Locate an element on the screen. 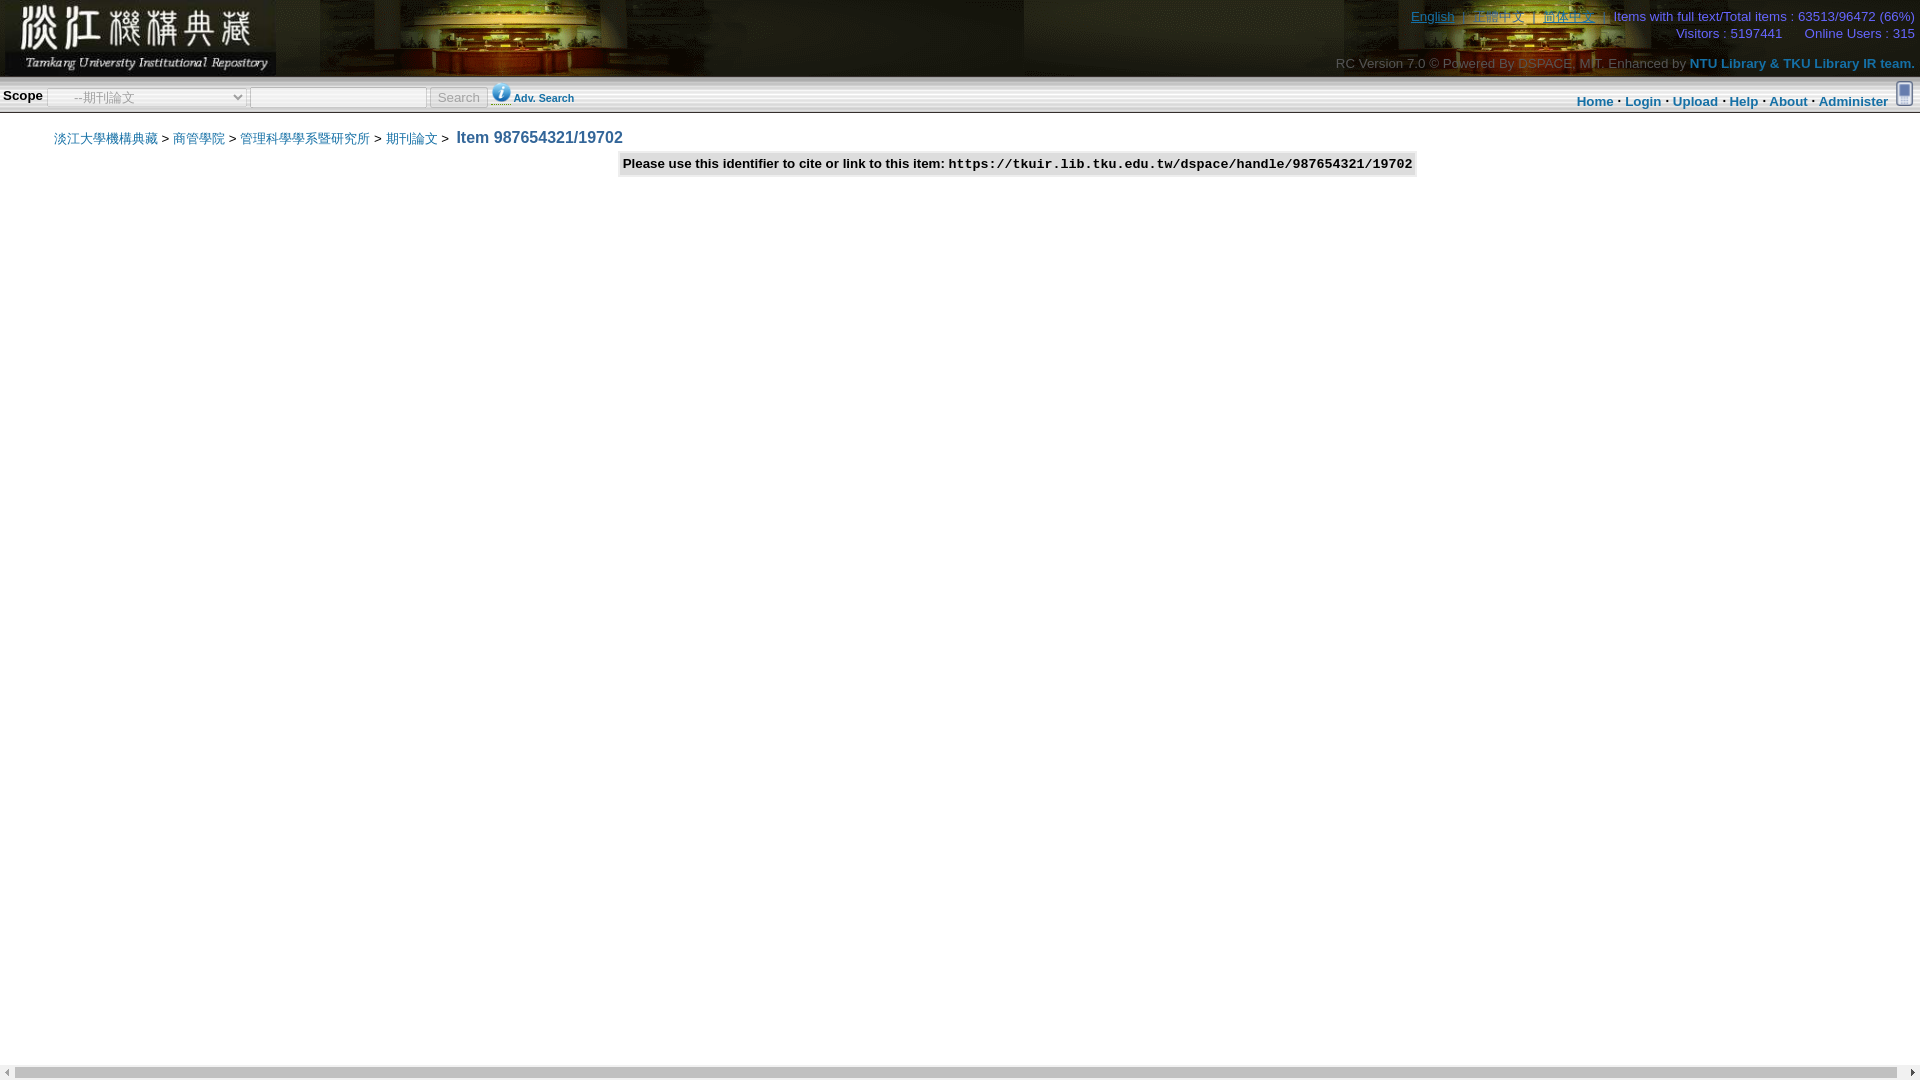 Image resolution: width=1920 pixels, height=1080 pixels. Search is located at coordinates (458, 96).